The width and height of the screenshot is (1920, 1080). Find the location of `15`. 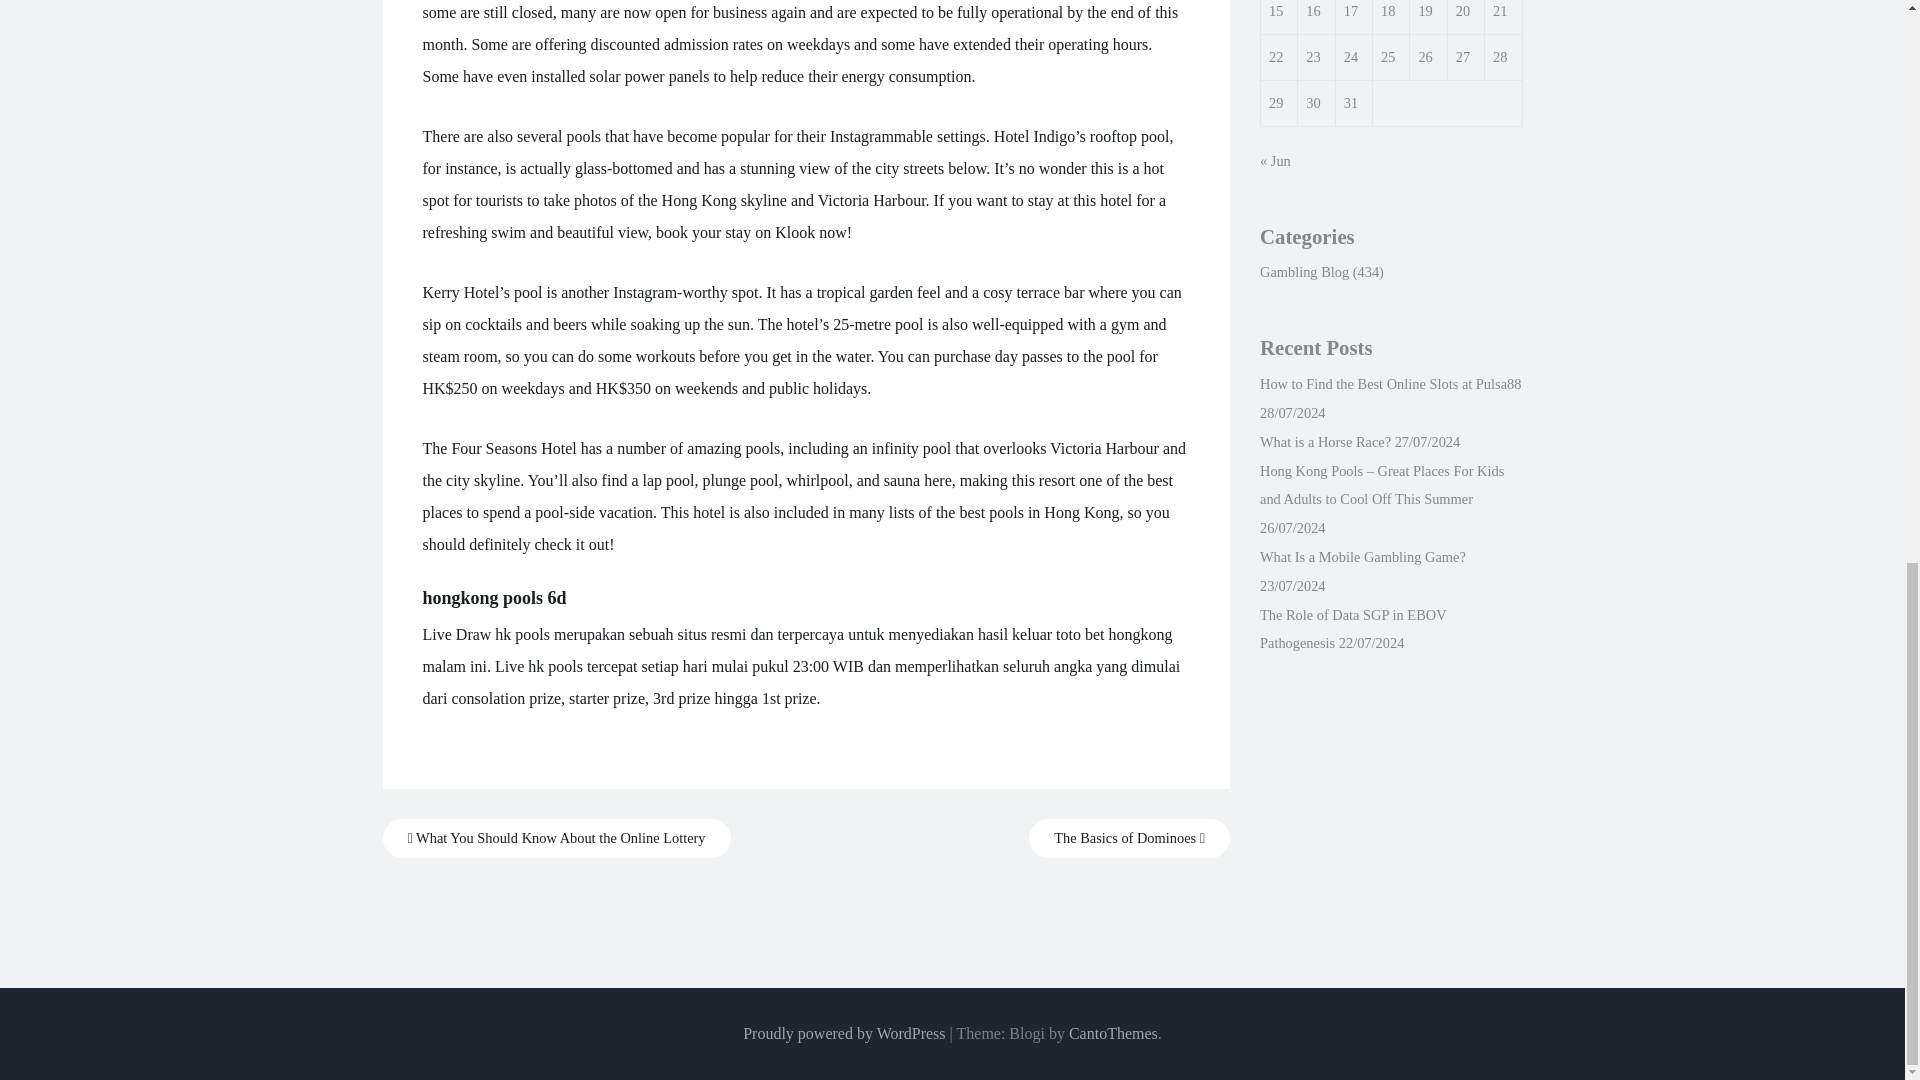

15 is located at coordinates (1276, 11).